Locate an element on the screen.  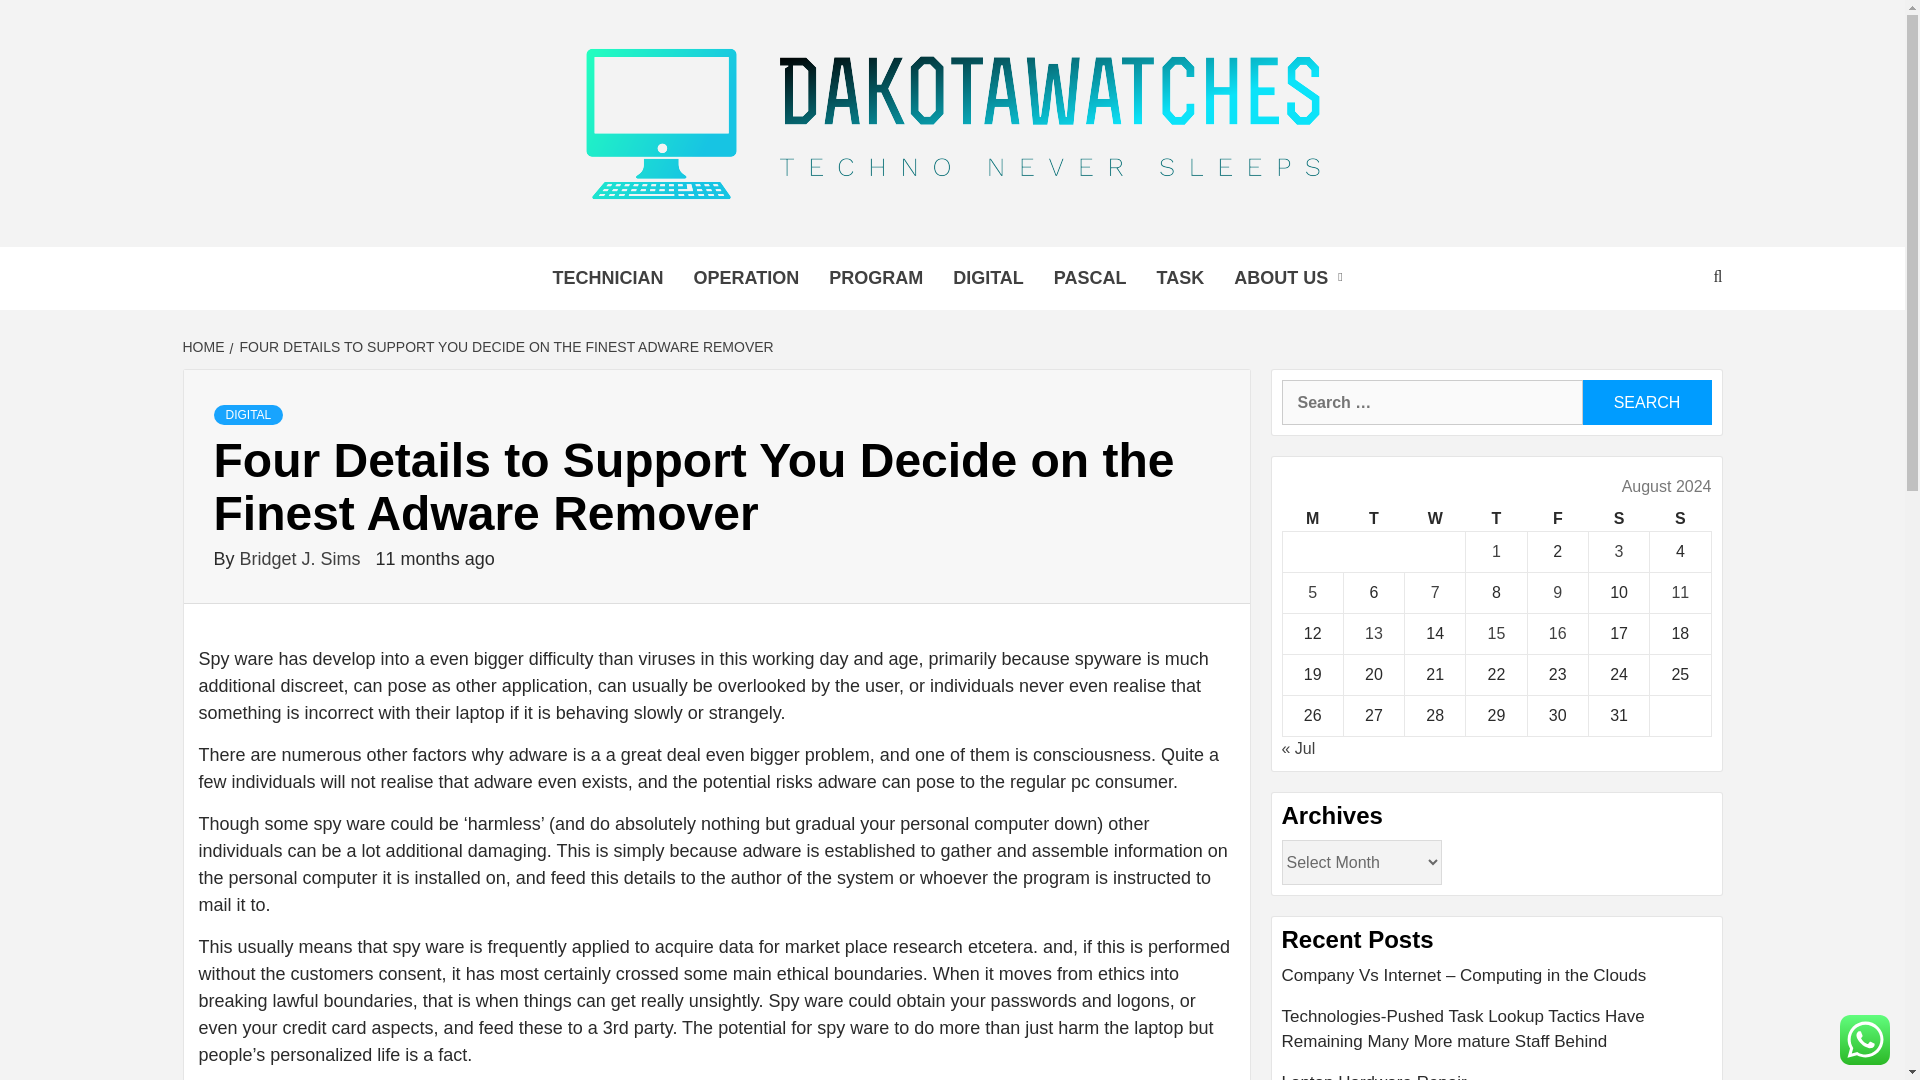
PROGRAM is located at coordinates (876, 278).